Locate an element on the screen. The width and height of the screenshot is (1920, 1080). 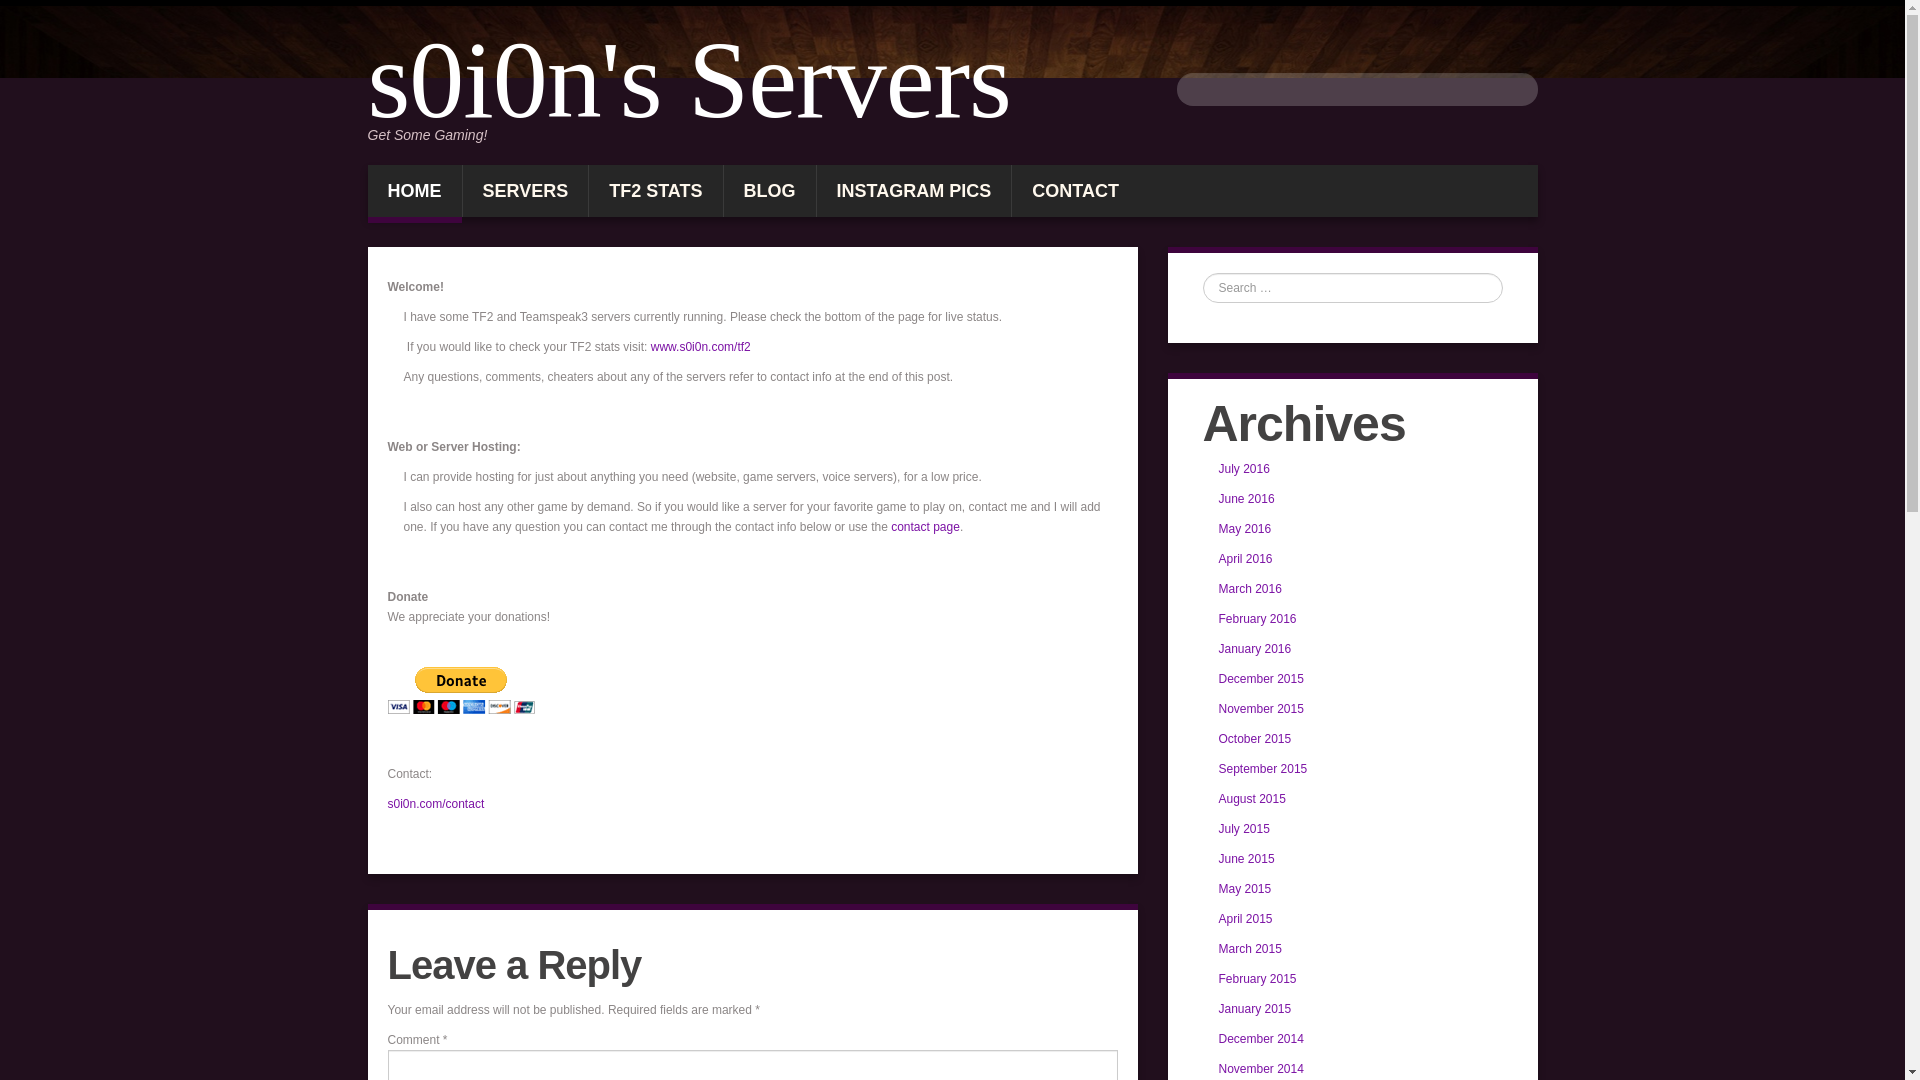
February 2016 is located at coordinates (1256, 619).